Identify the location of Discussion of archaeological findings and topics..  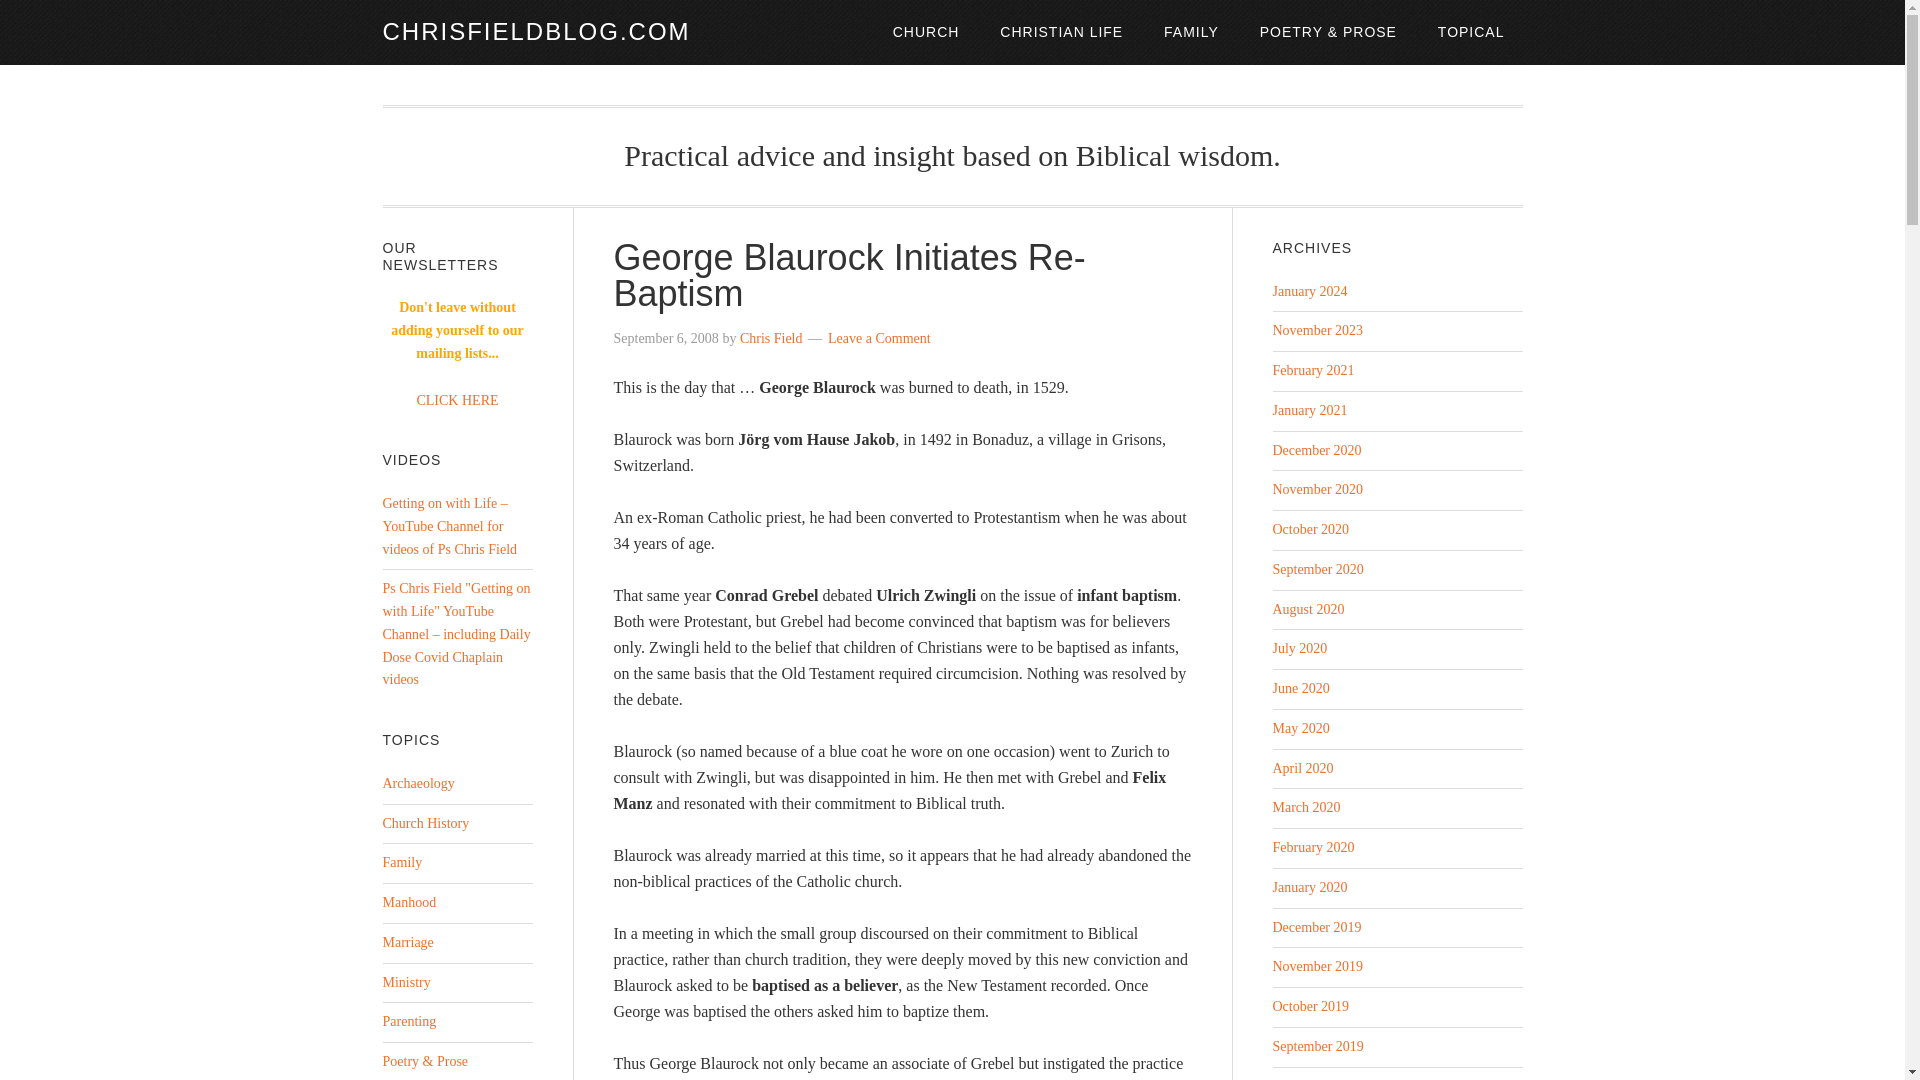
(418, 783).